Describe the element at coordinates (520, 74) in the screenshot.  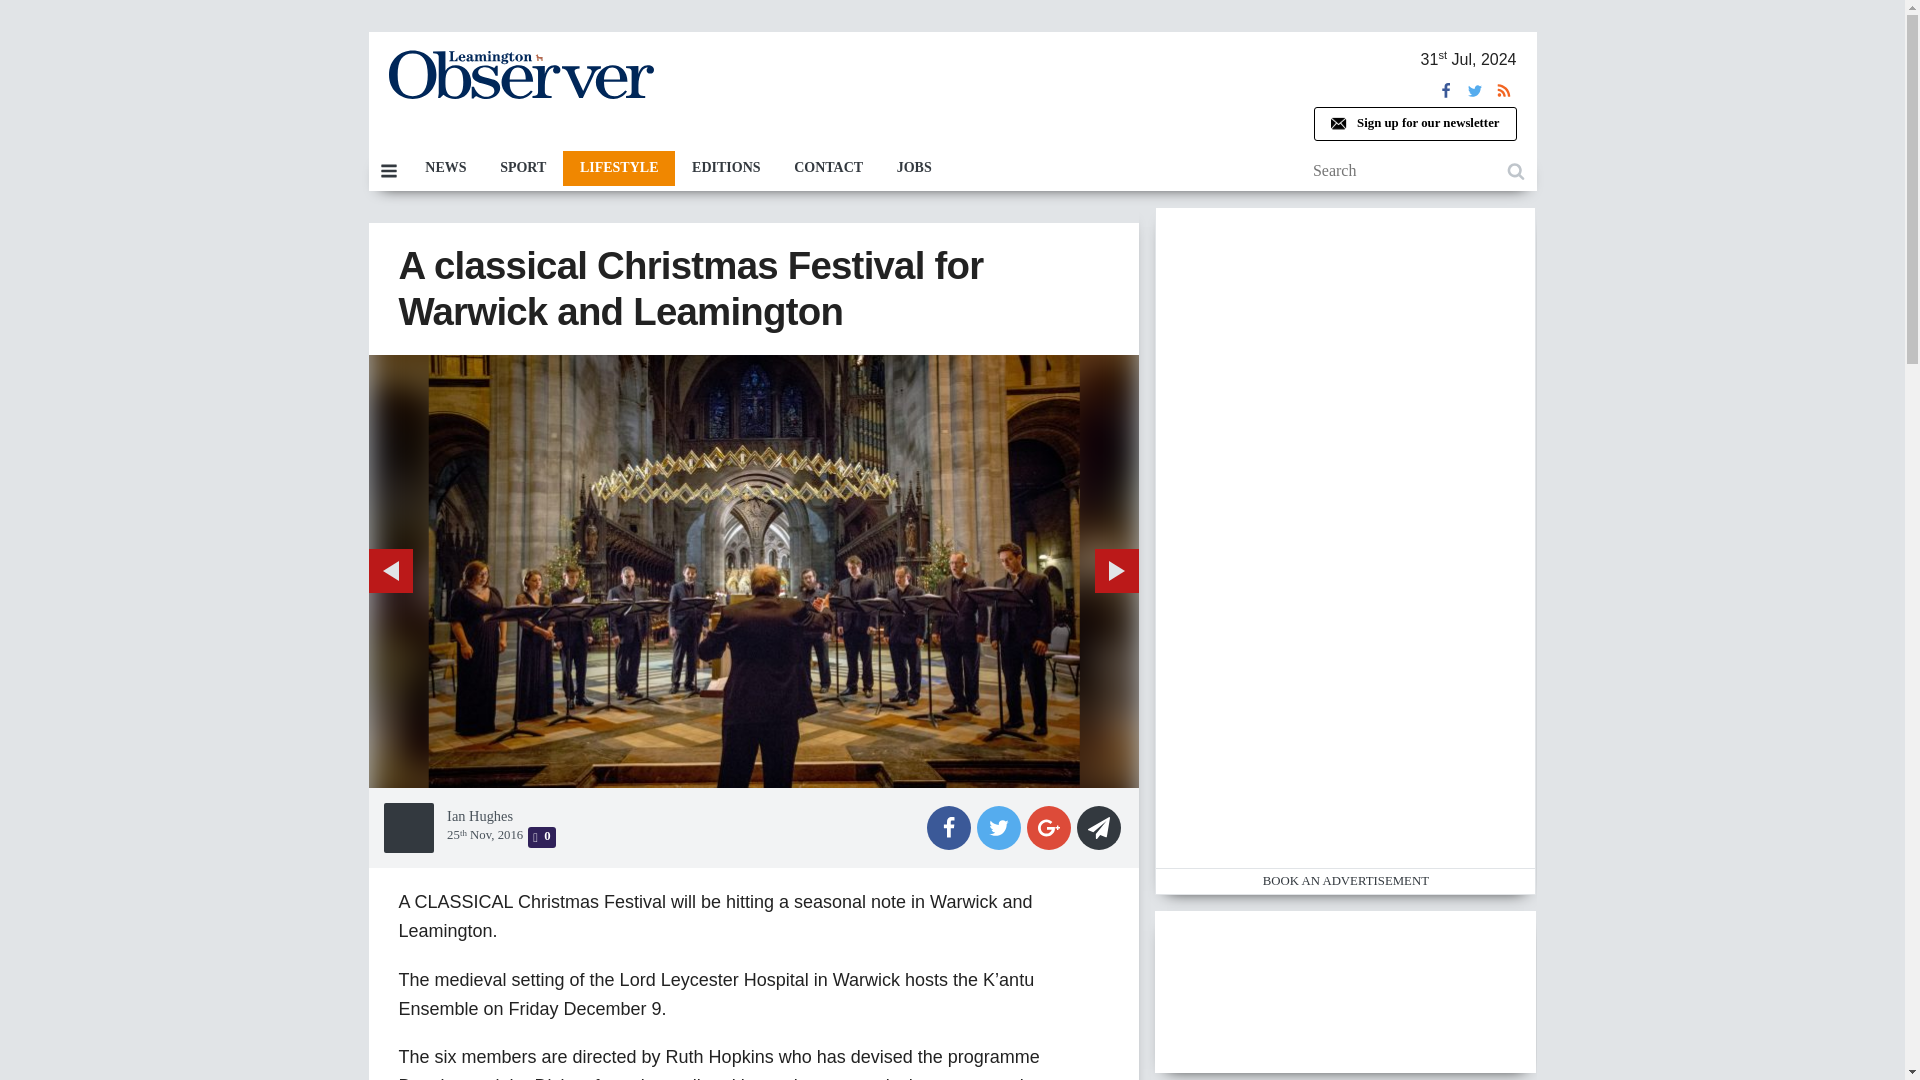
I see `The Leamington Observer` at that location.